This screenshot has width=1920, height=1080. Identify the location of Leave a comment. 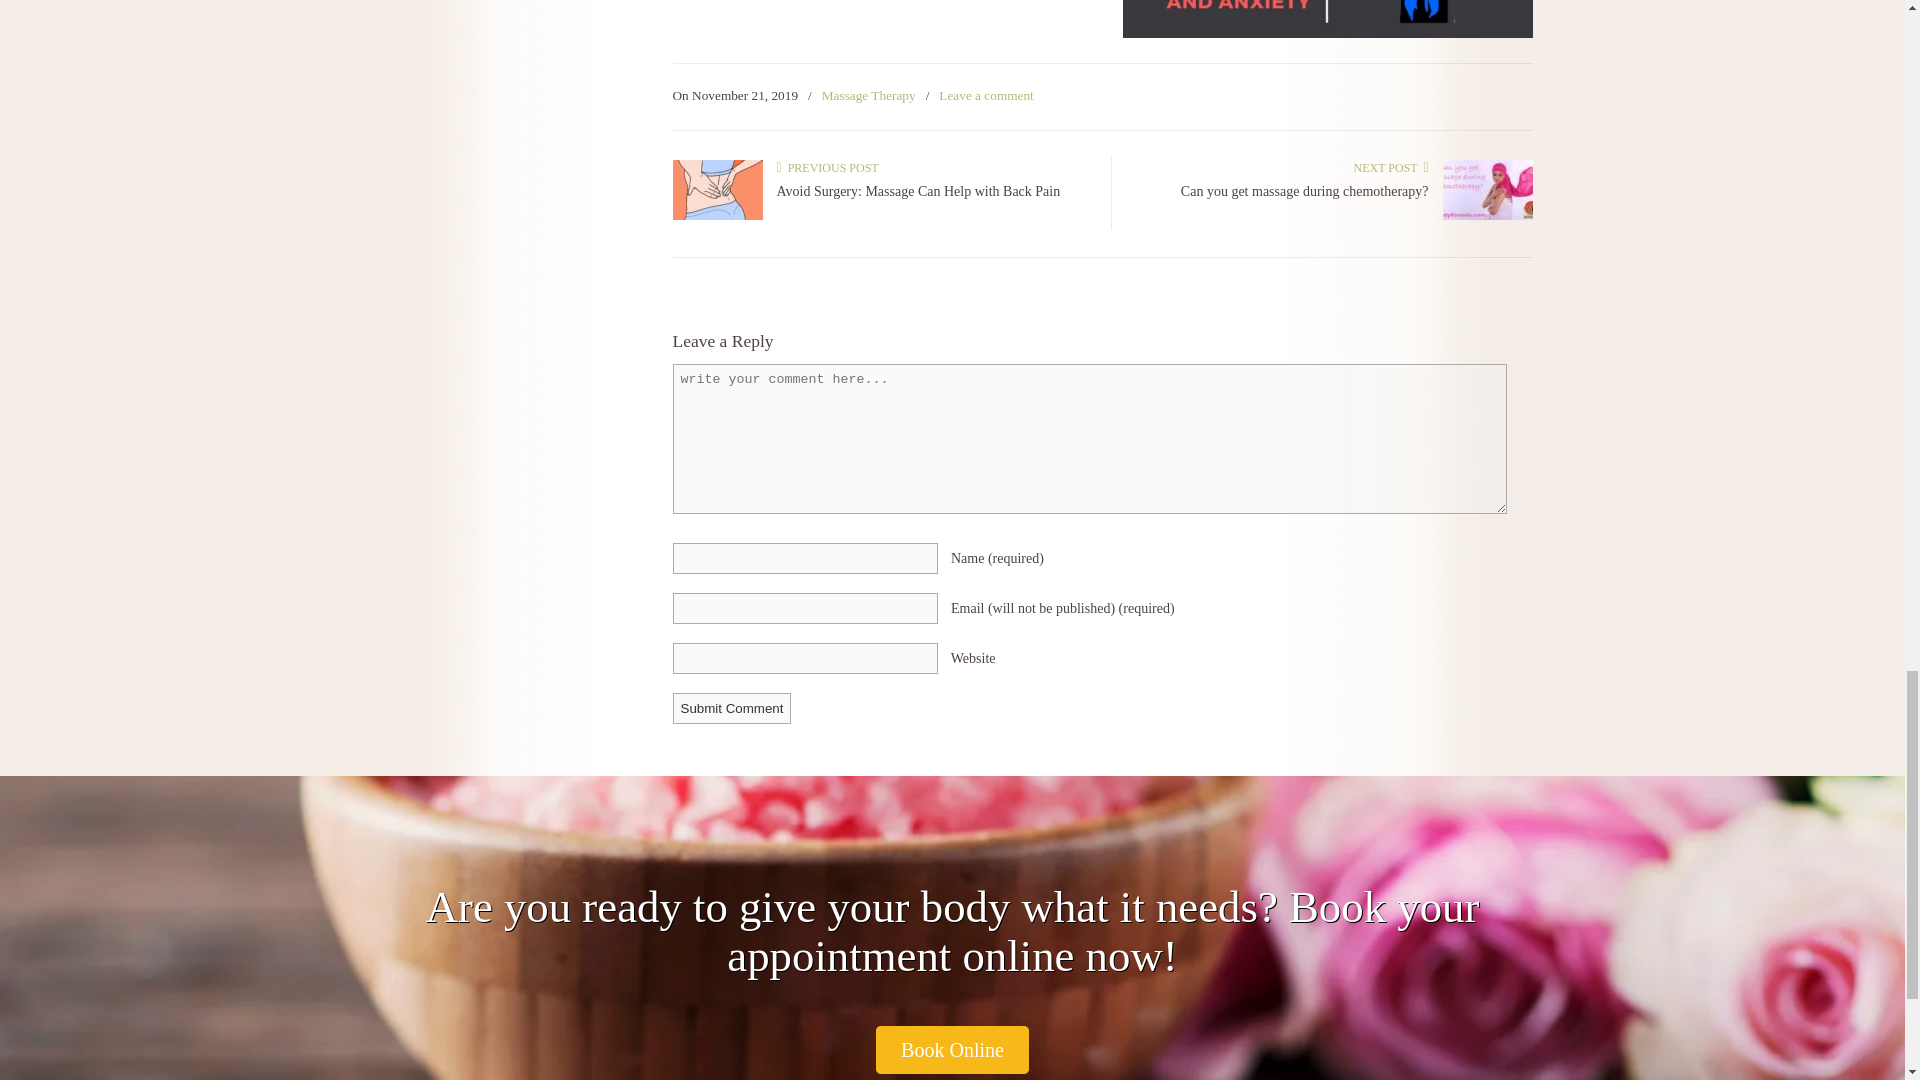
(986, 96).